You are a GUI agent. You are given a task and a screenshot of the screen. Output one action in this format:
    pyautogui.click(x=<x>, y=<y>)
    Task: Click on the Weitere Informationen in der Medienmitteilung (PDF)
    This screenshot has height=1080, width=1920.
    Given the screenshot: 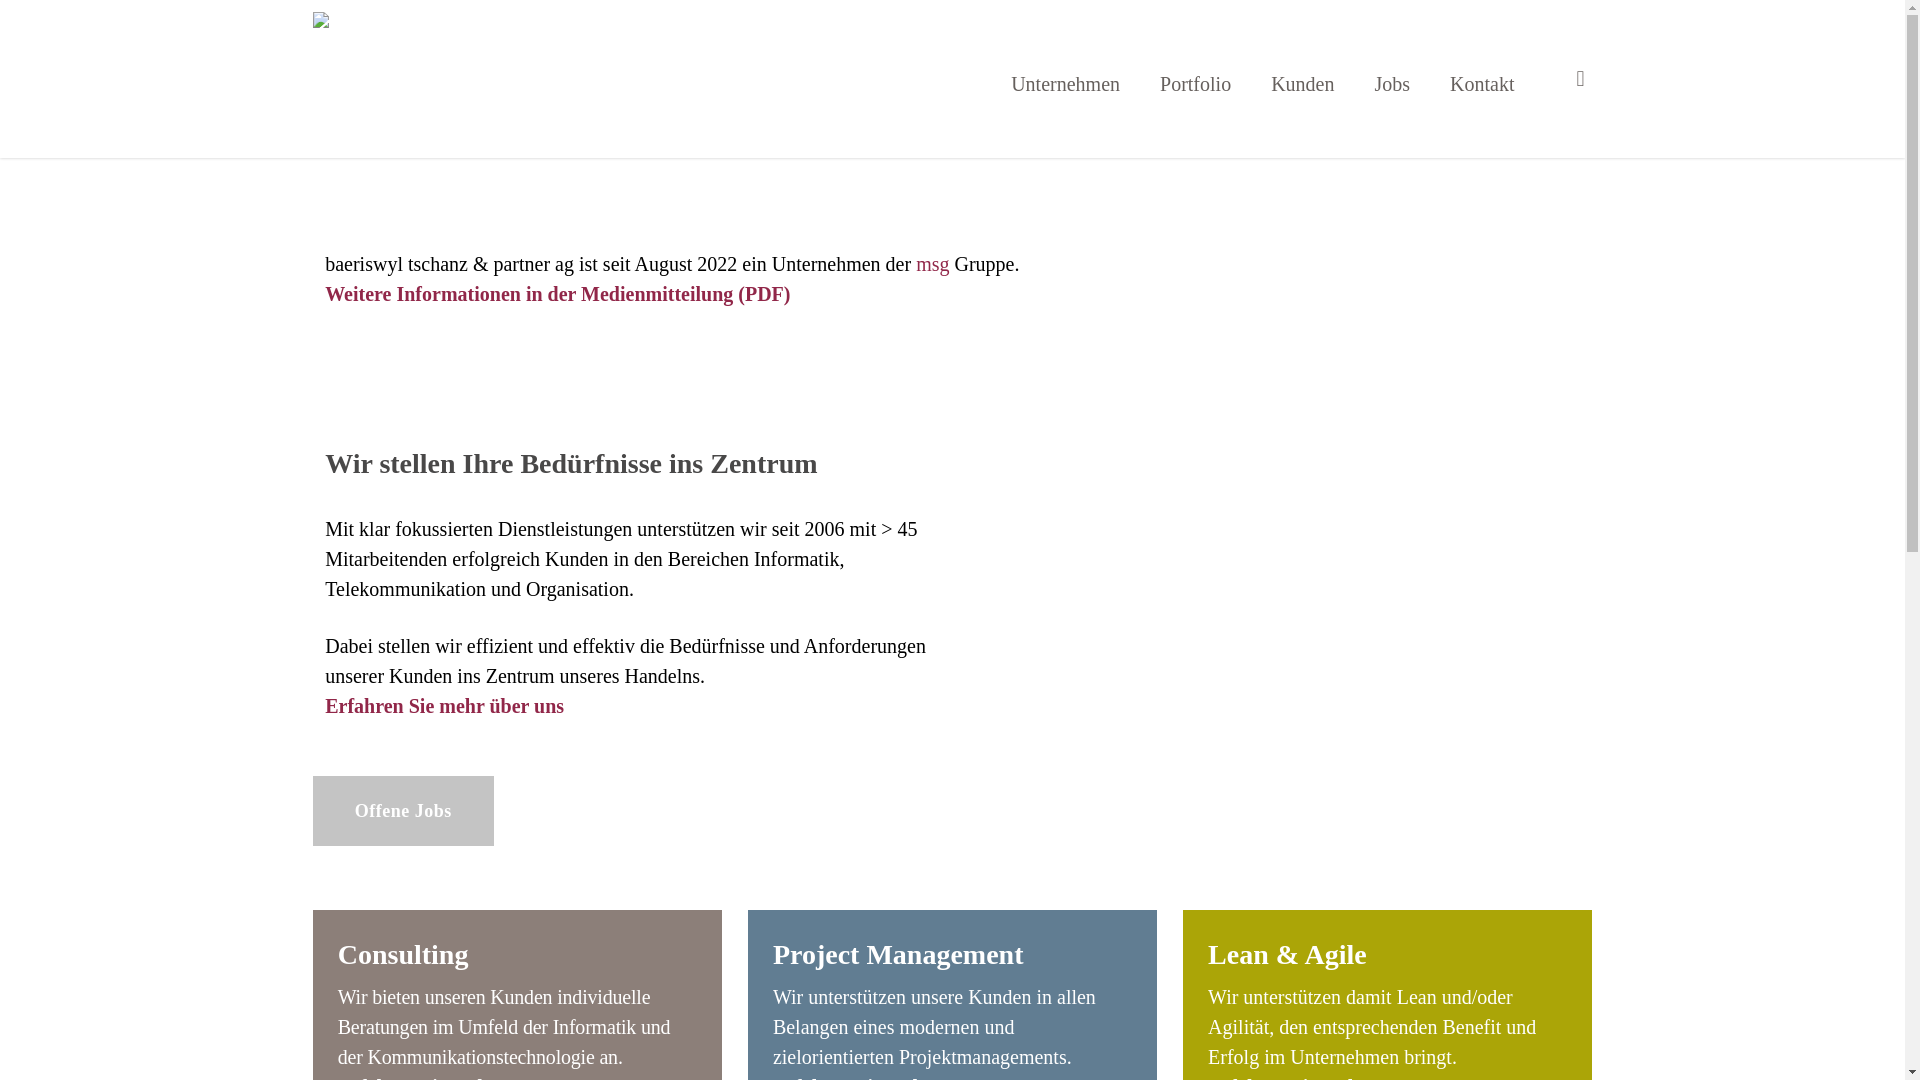 What is the action you would take?
    pyautogui.click(x=562, y=294)
    